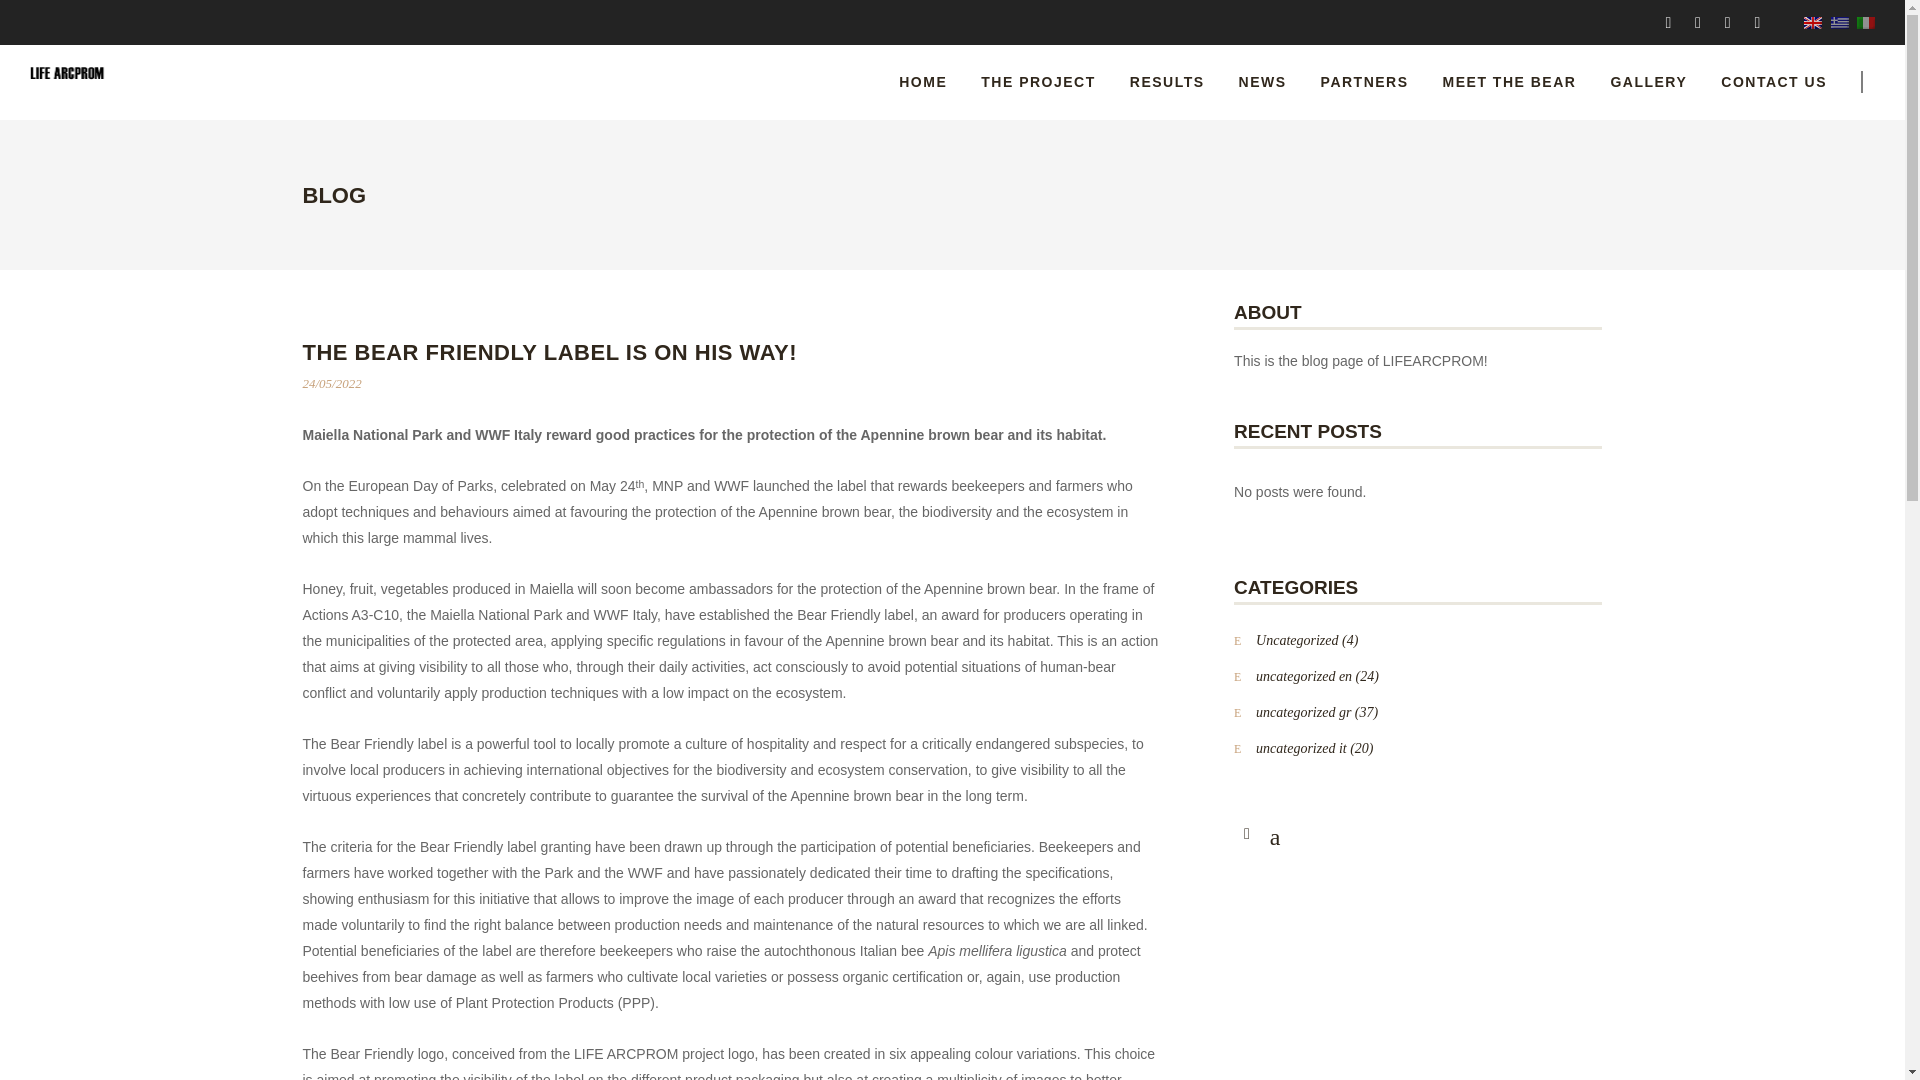 Image resolution: width=1920 pixels, height=1080 pixels. Describe the element at coordinates (1792, 82) in the screenshot. I see `CONTACT US` at that location.